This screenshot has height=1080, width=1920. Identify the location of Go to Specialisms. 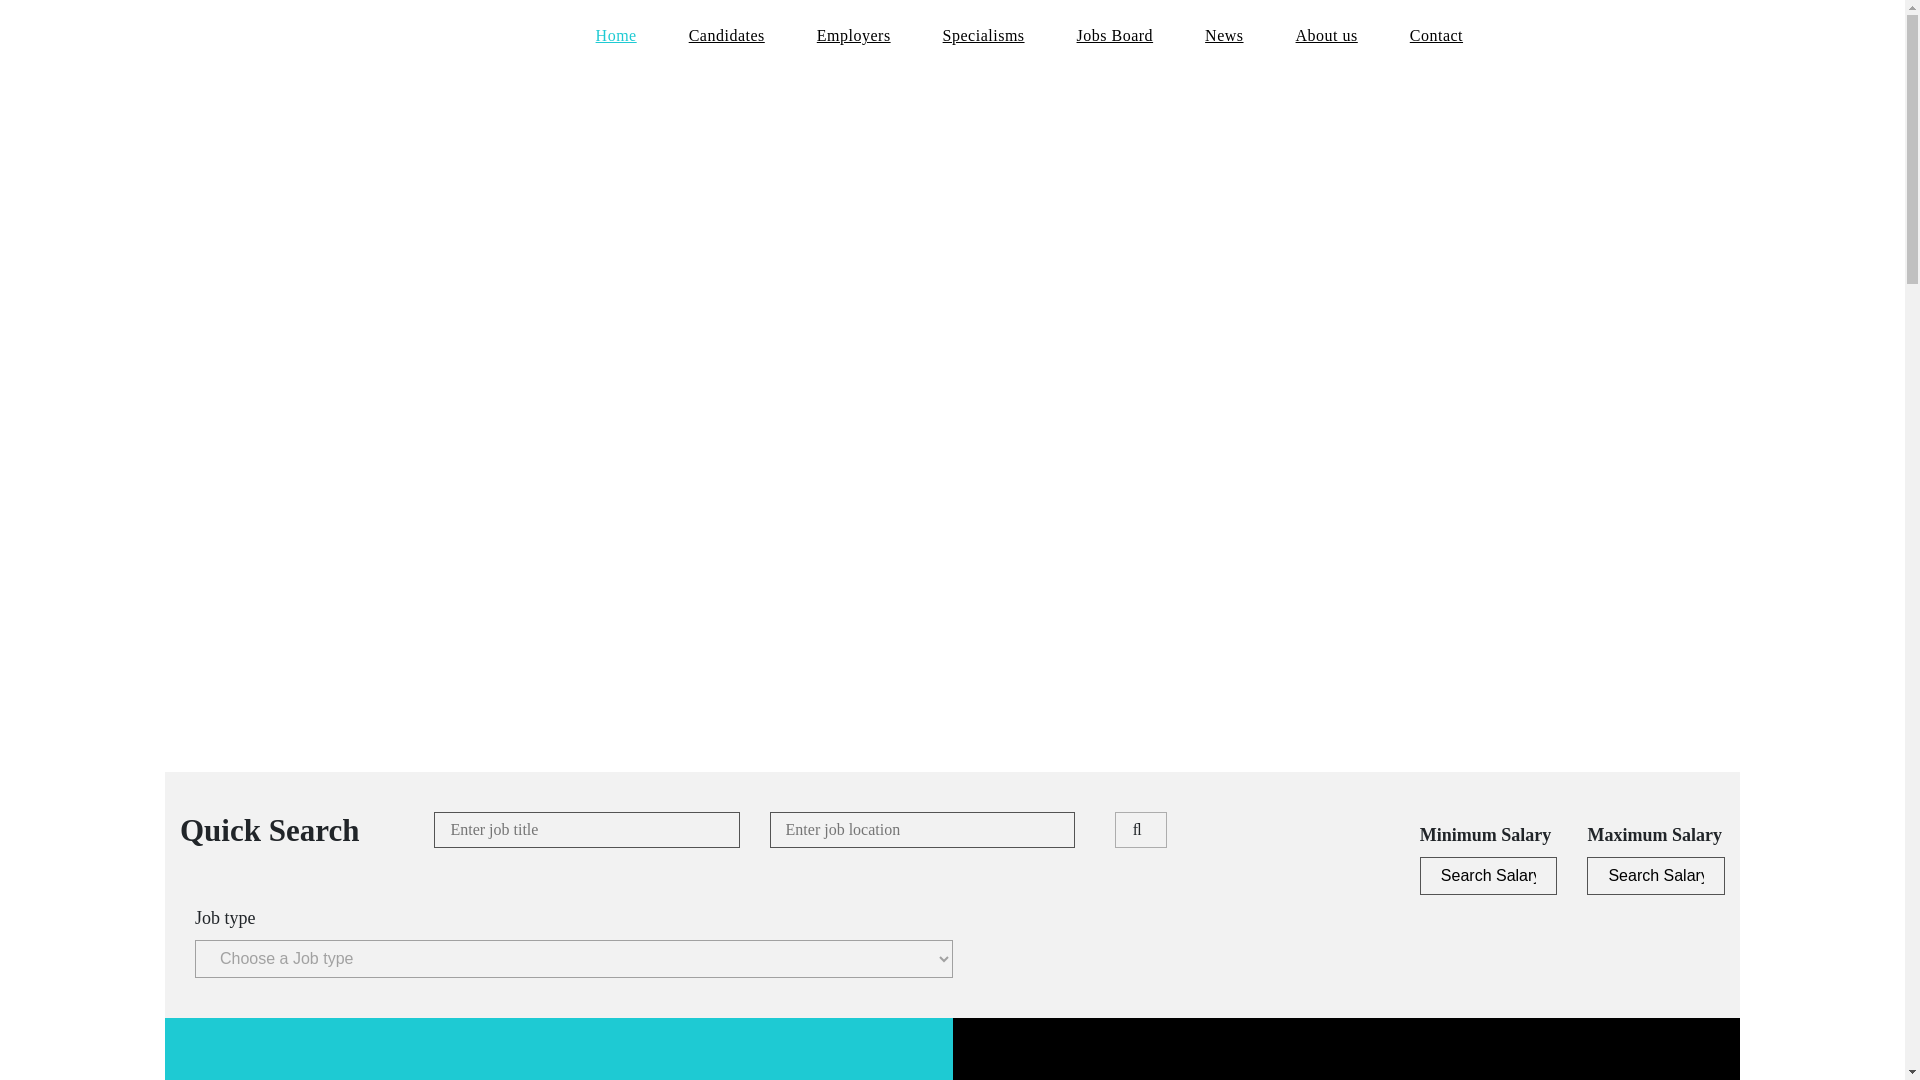
(984, 36).